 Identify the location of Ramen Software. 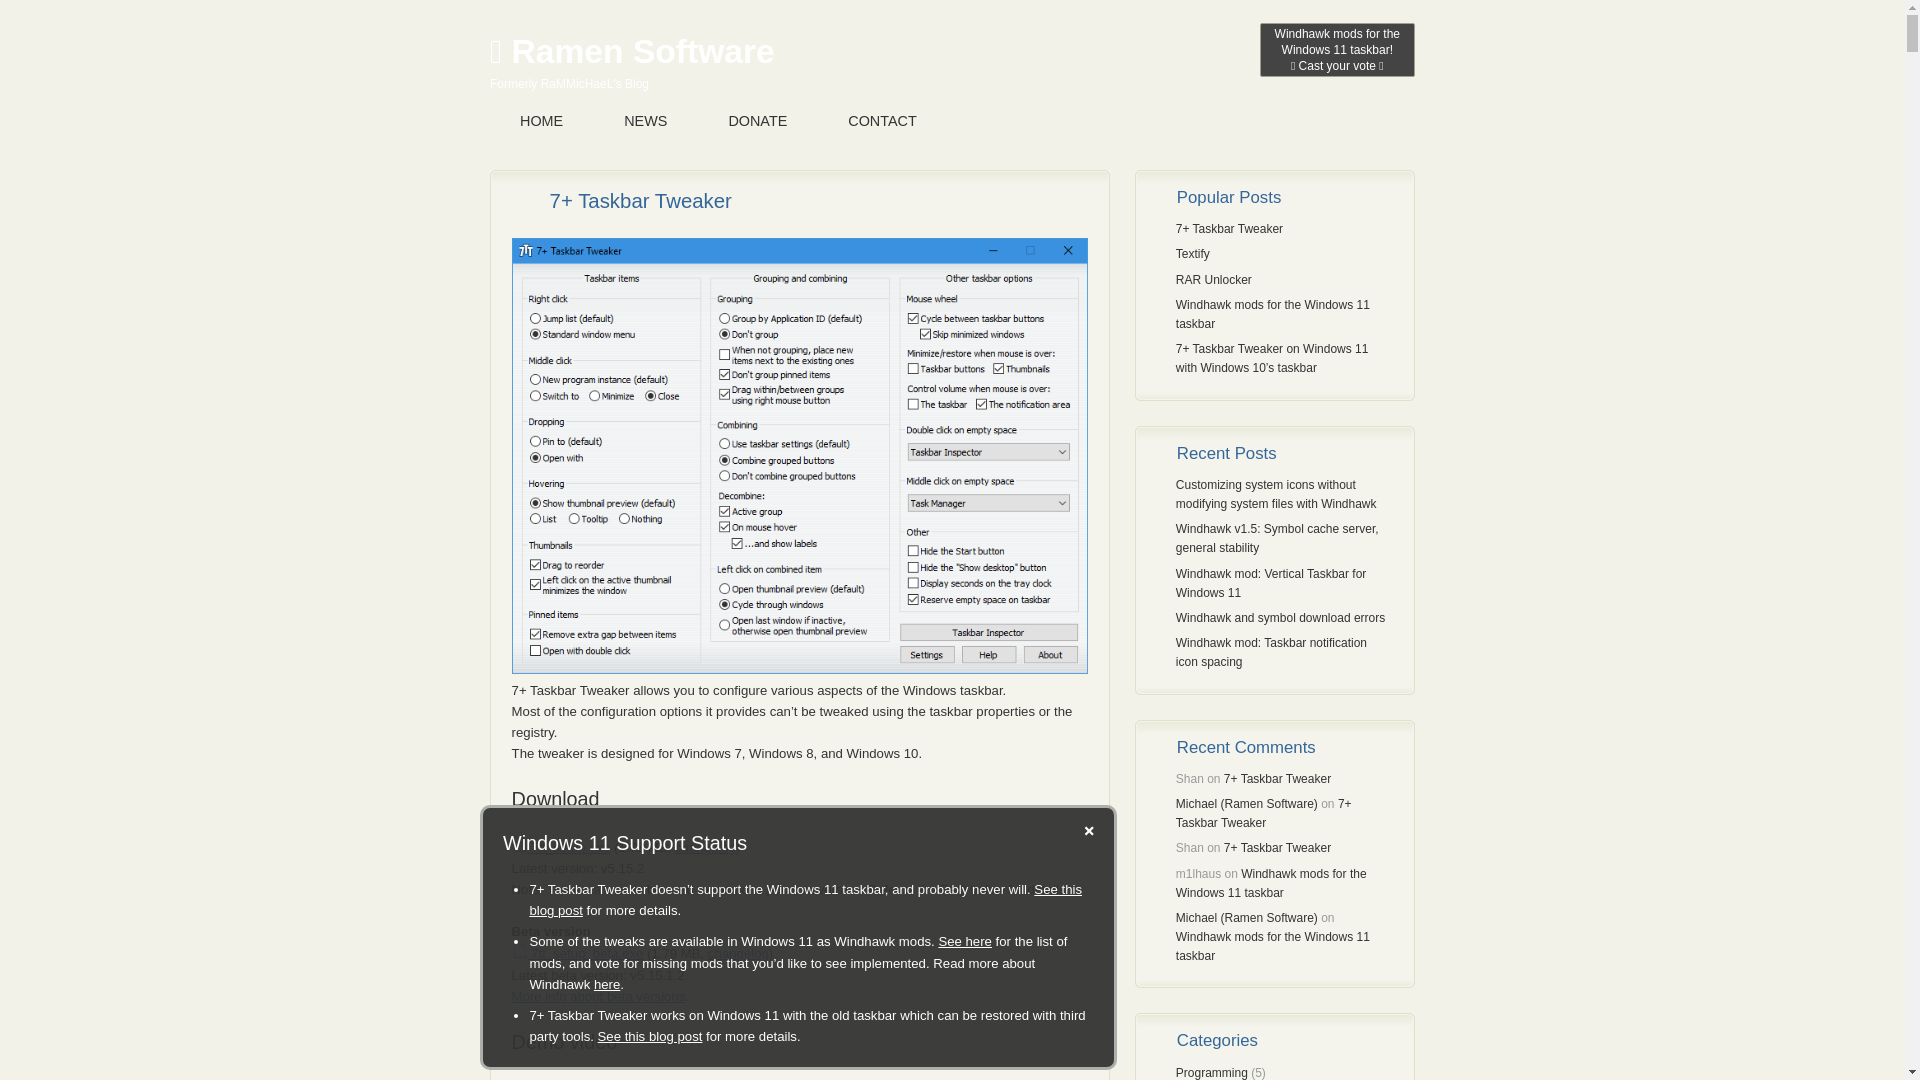
(632, 52).